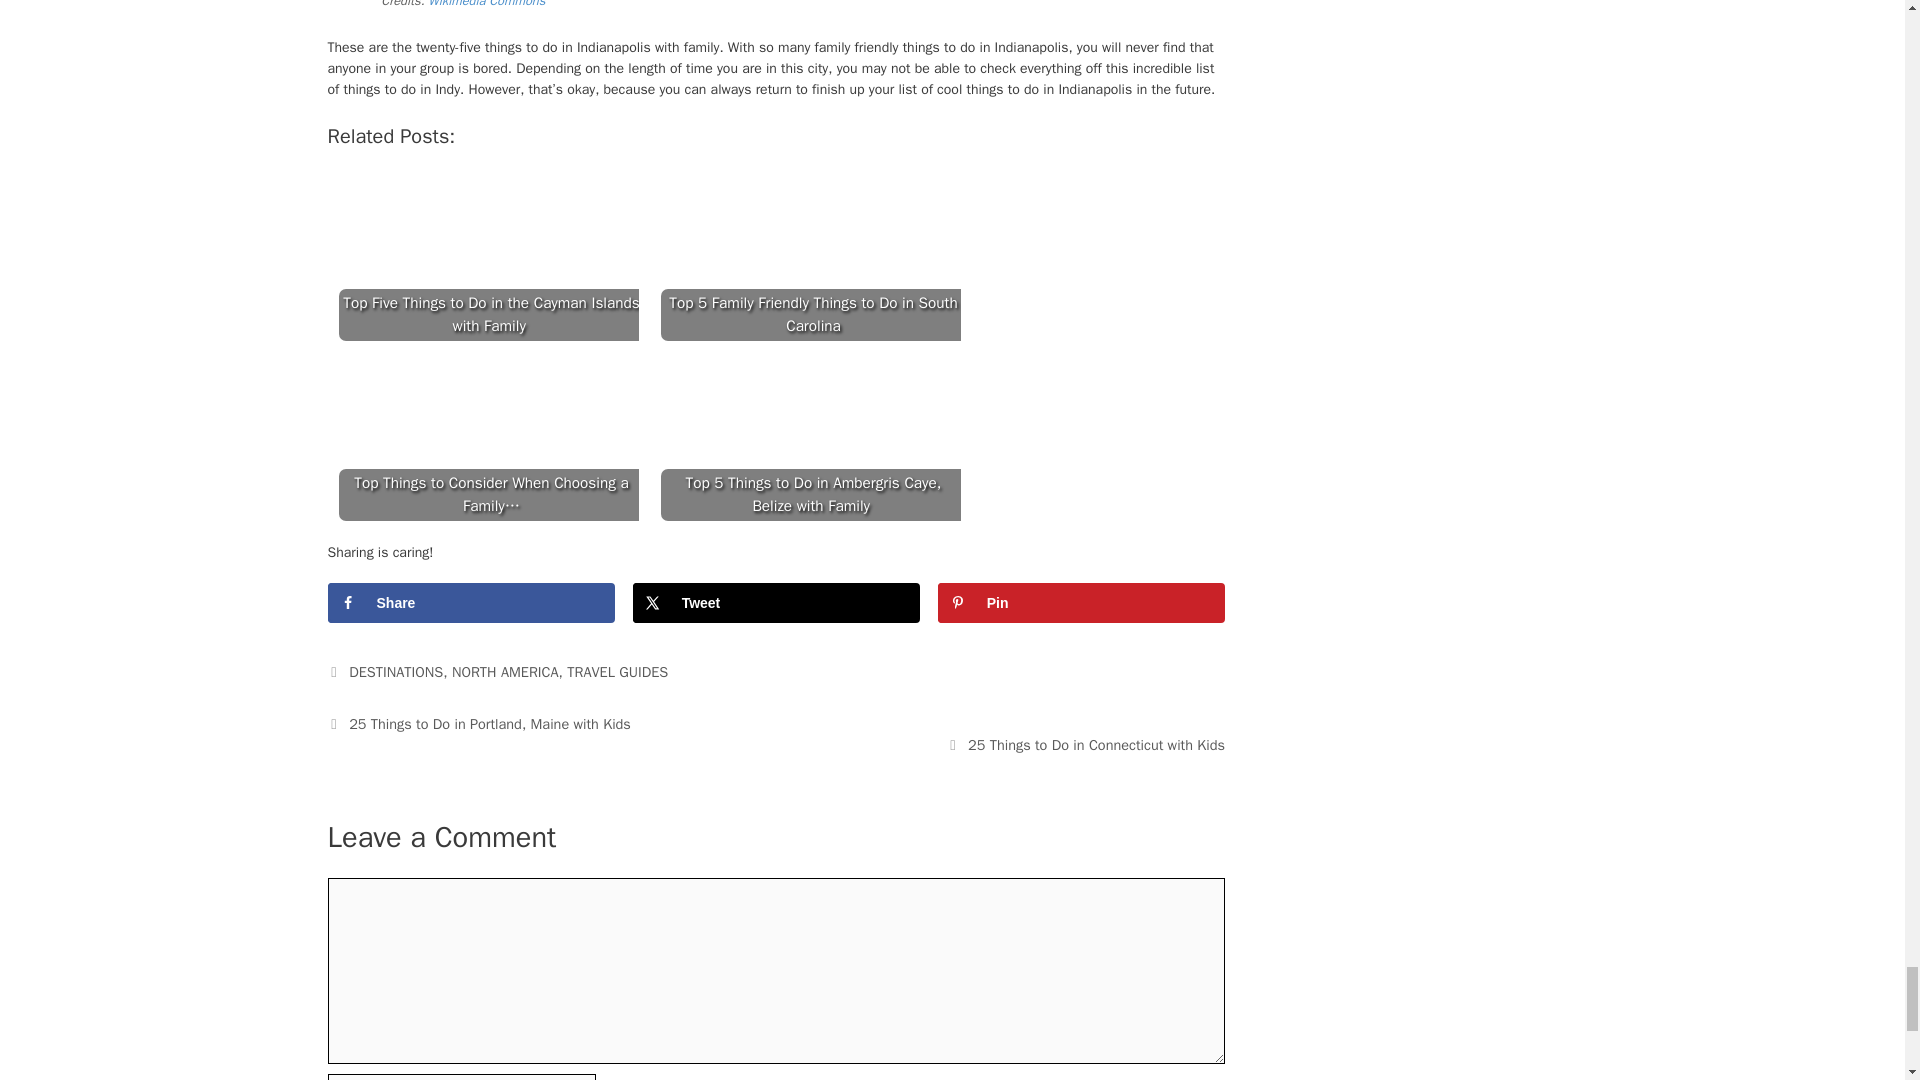 The width and height of the screenshot is (1920, 1080). Describe the element at coordinates (471, 603) in the screenshot. I see `Share on Facebook` at that location.